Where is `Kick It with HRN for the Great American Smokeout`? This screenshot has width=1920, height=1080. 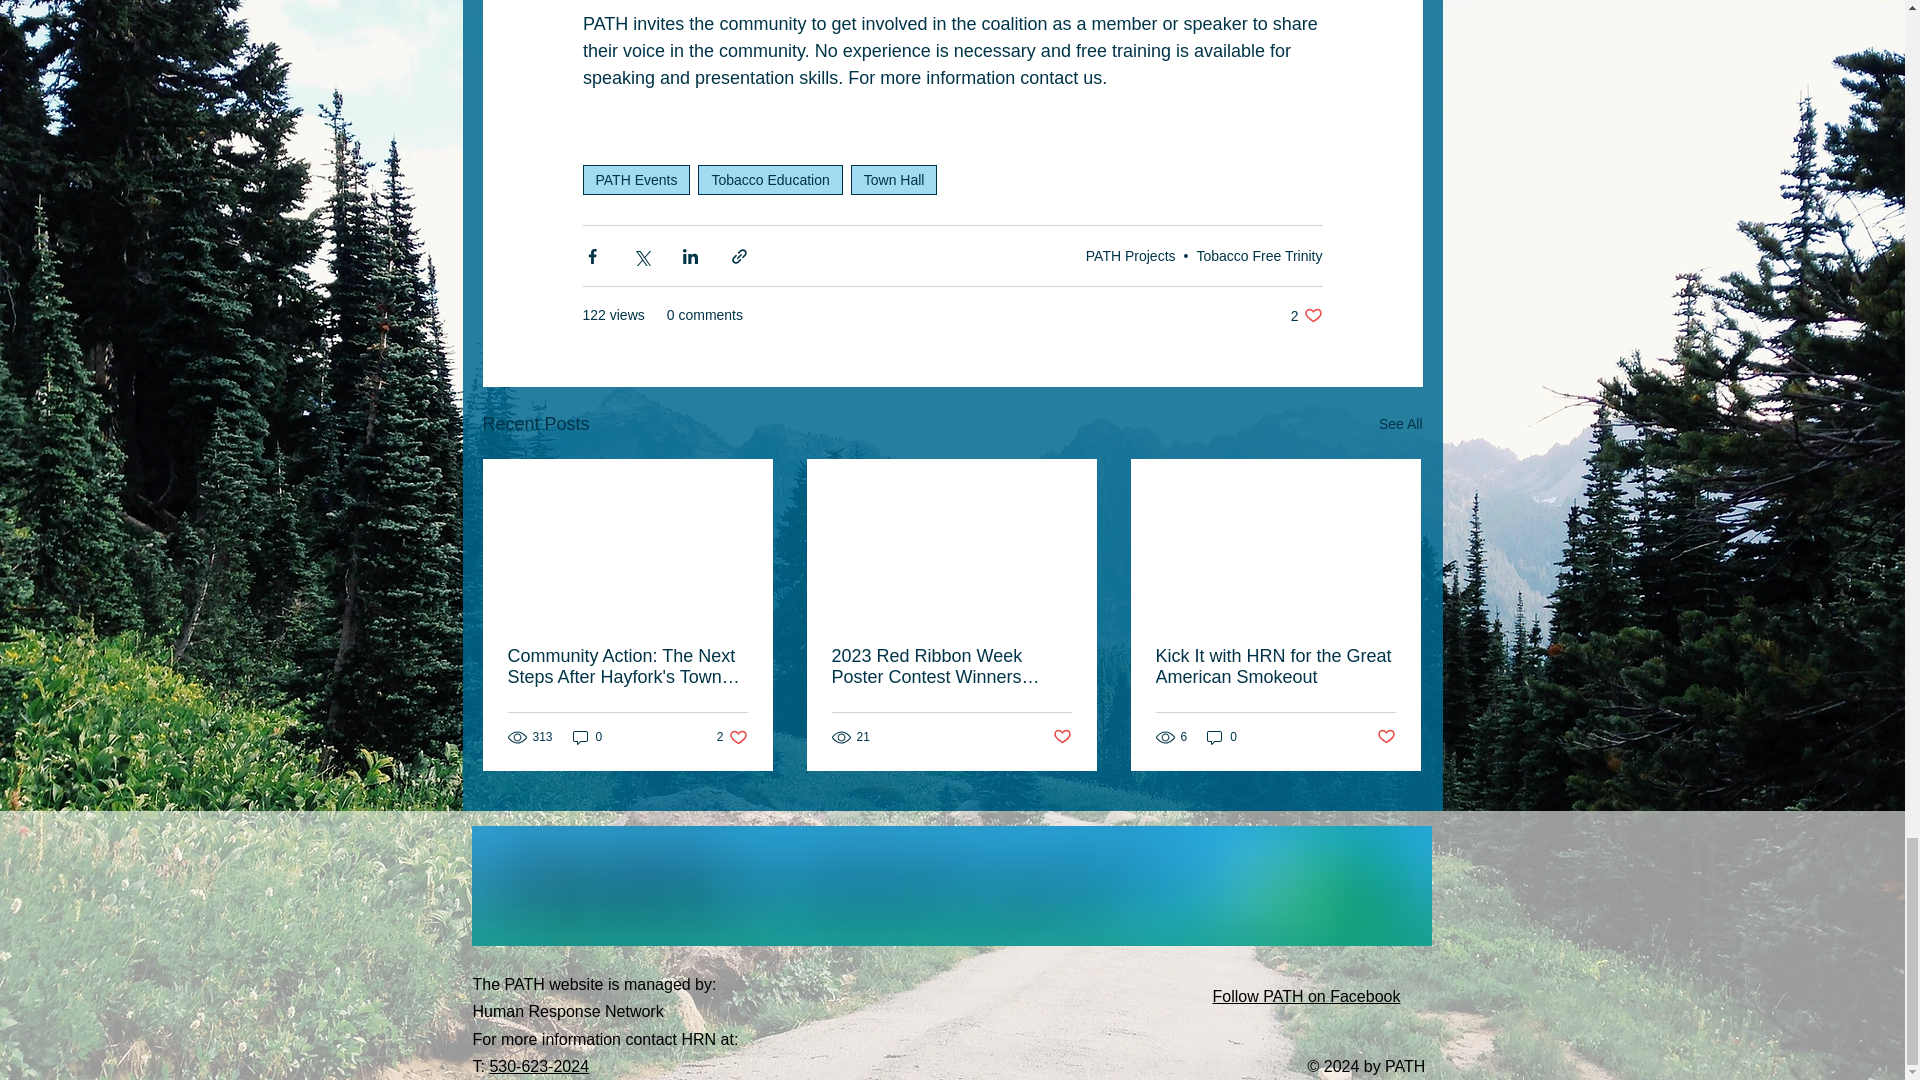
Kick It with HRN for the Great American Smokeout is located at coordinates (1275, 666).